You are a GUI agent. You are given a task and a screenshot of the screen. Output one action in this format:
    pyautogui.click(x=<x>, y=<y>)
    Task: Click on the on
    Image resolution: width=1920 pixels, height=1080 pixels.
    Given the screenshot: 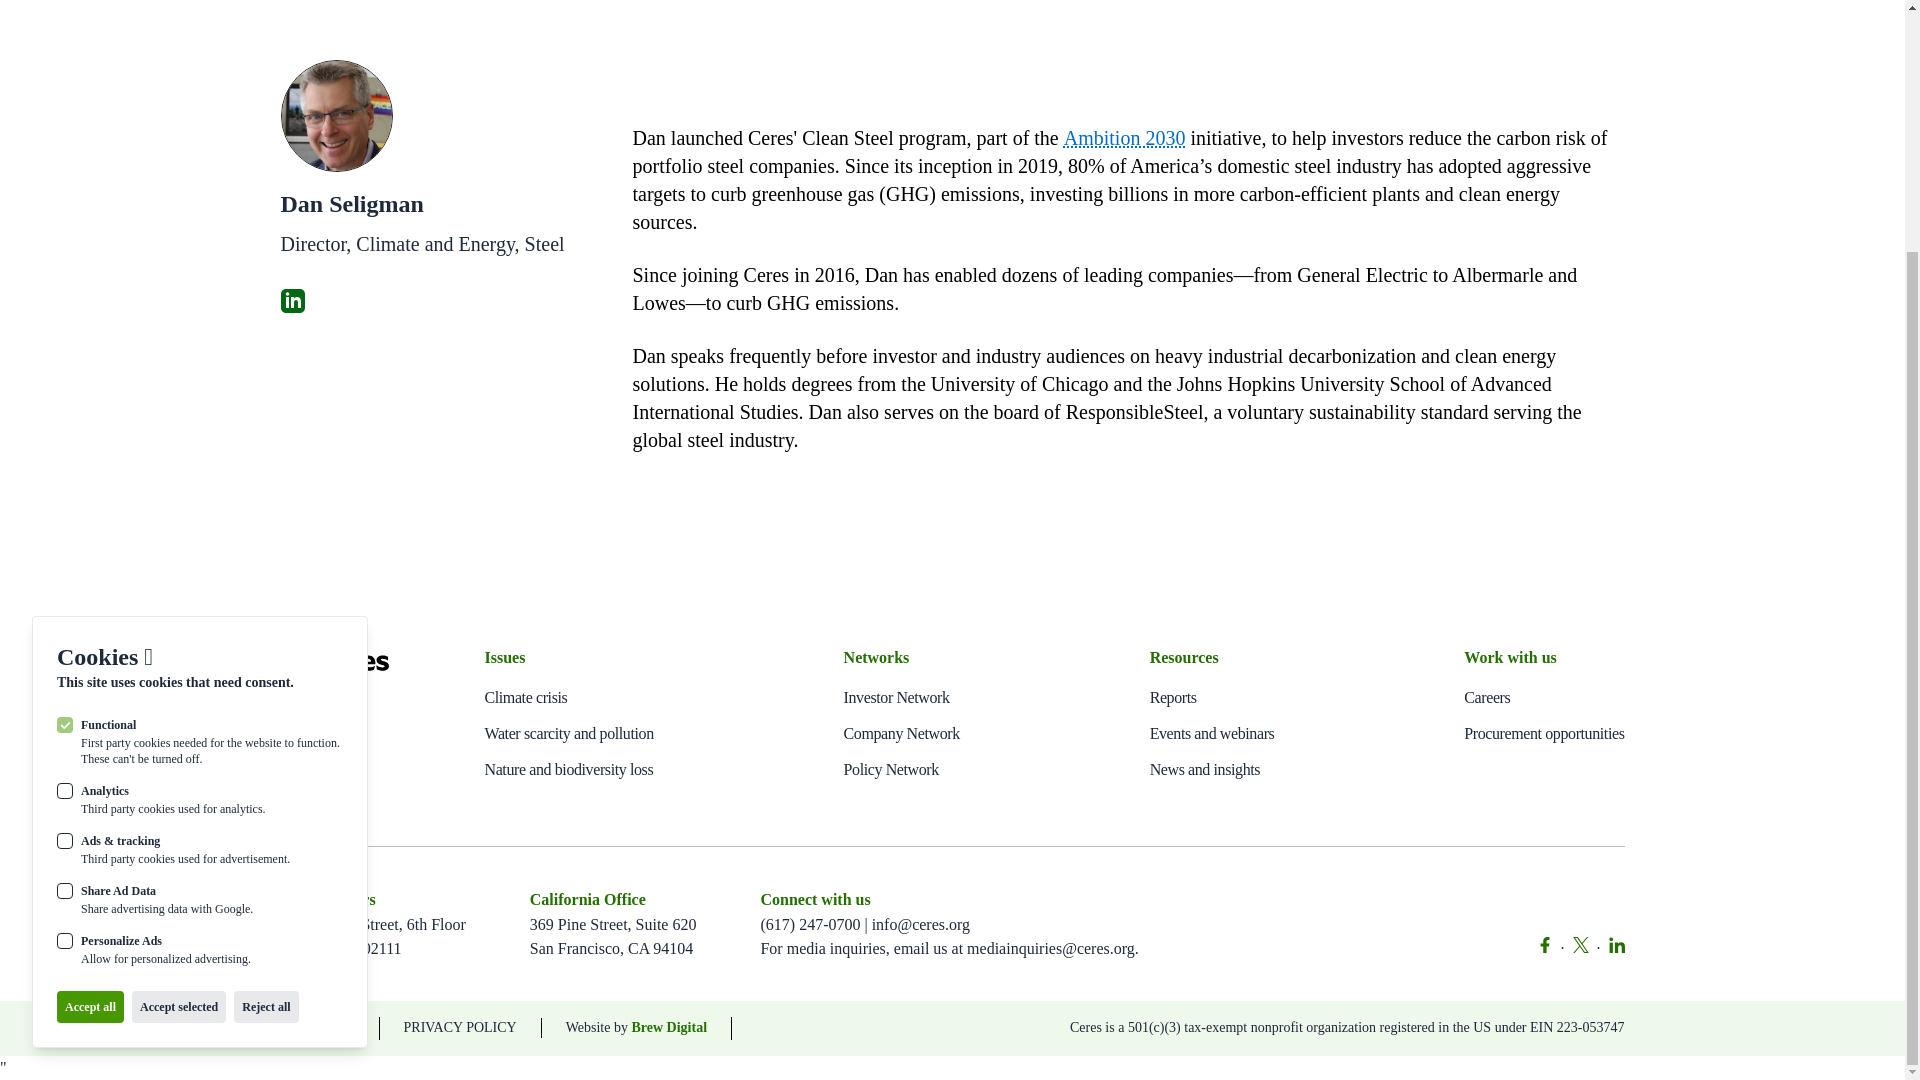 What is the action you would take?
    pyautogui.click(x=64, y=625)
    